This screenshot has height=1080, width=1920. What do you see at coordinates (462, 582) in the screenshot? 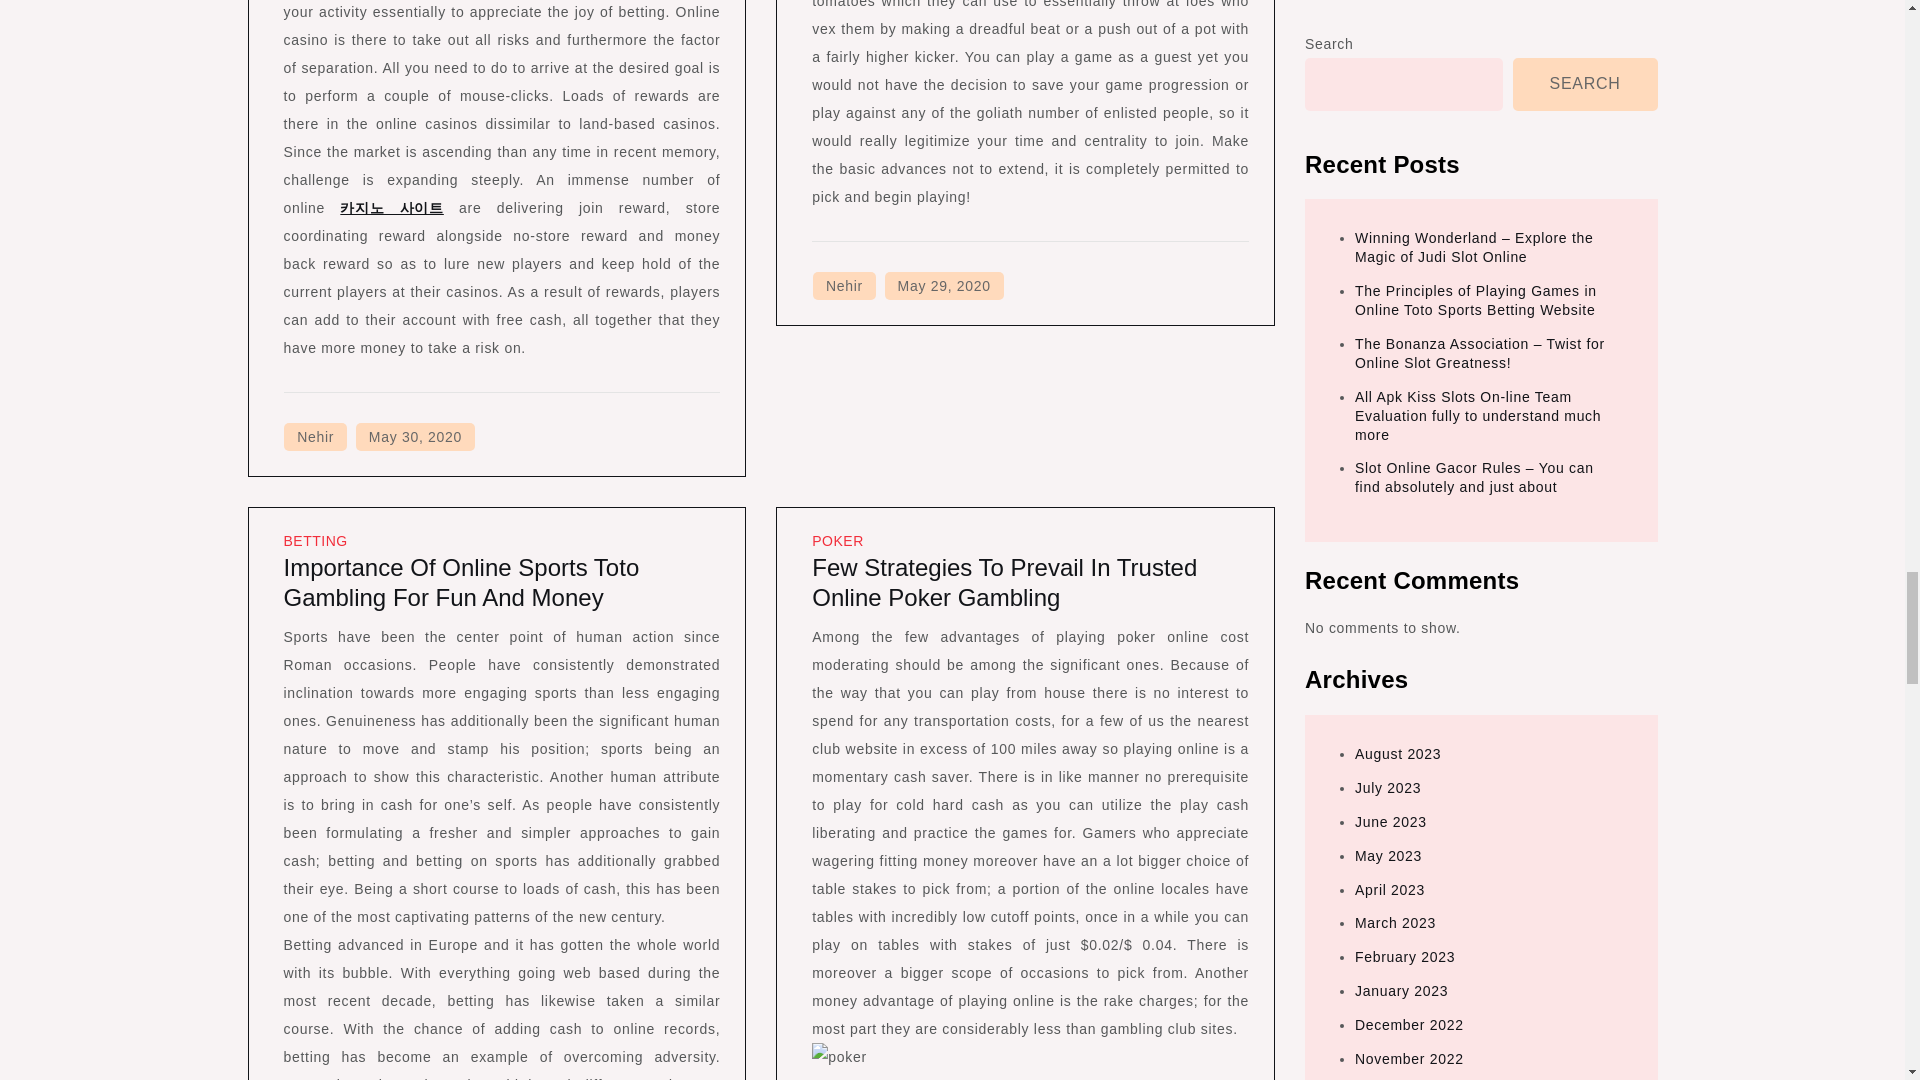
I see `Importance Of Online Sports Toto Gambling For Fun And Money` at bounding box center [462, 582].